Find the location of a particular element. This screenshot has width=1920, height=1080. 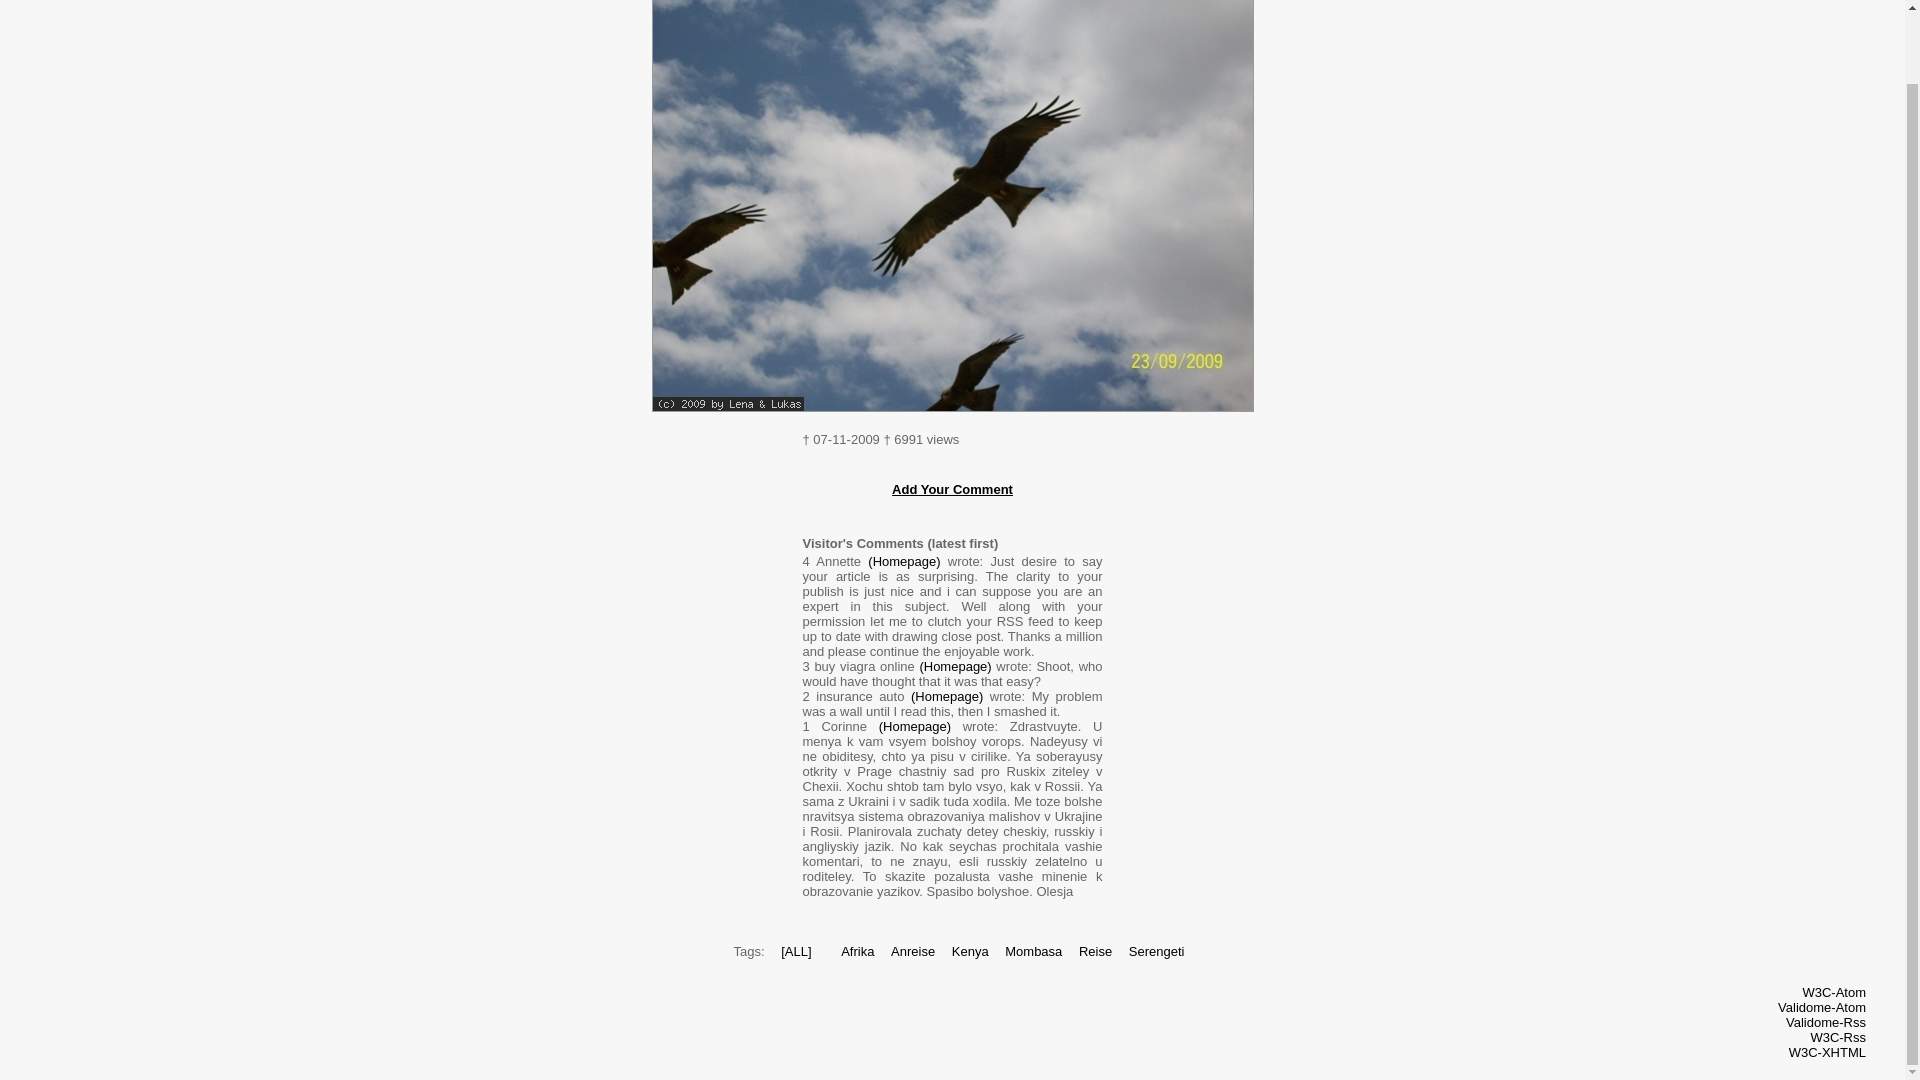

Serengeti is located at coordinates (1156, 951).